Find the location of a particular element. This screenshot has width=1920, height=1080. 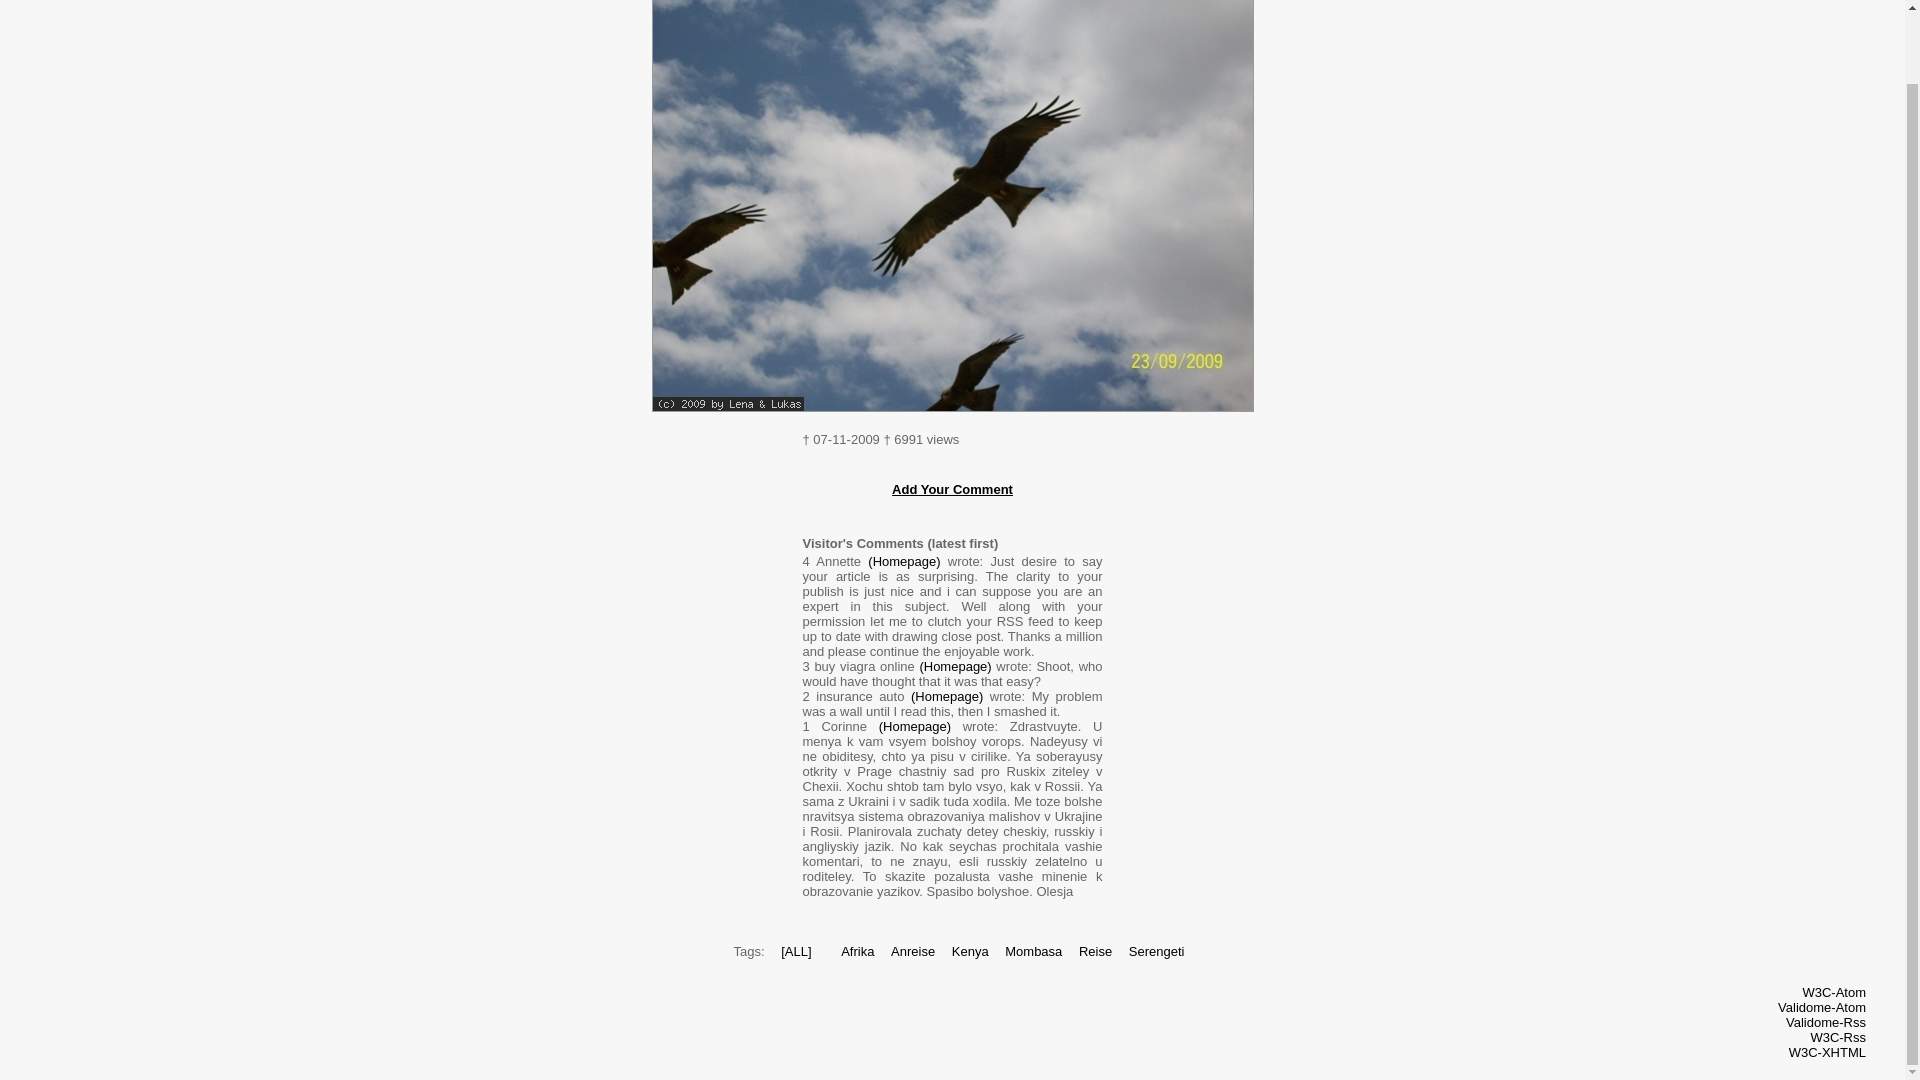

Serengeti is located at coordinates (1156, 951).